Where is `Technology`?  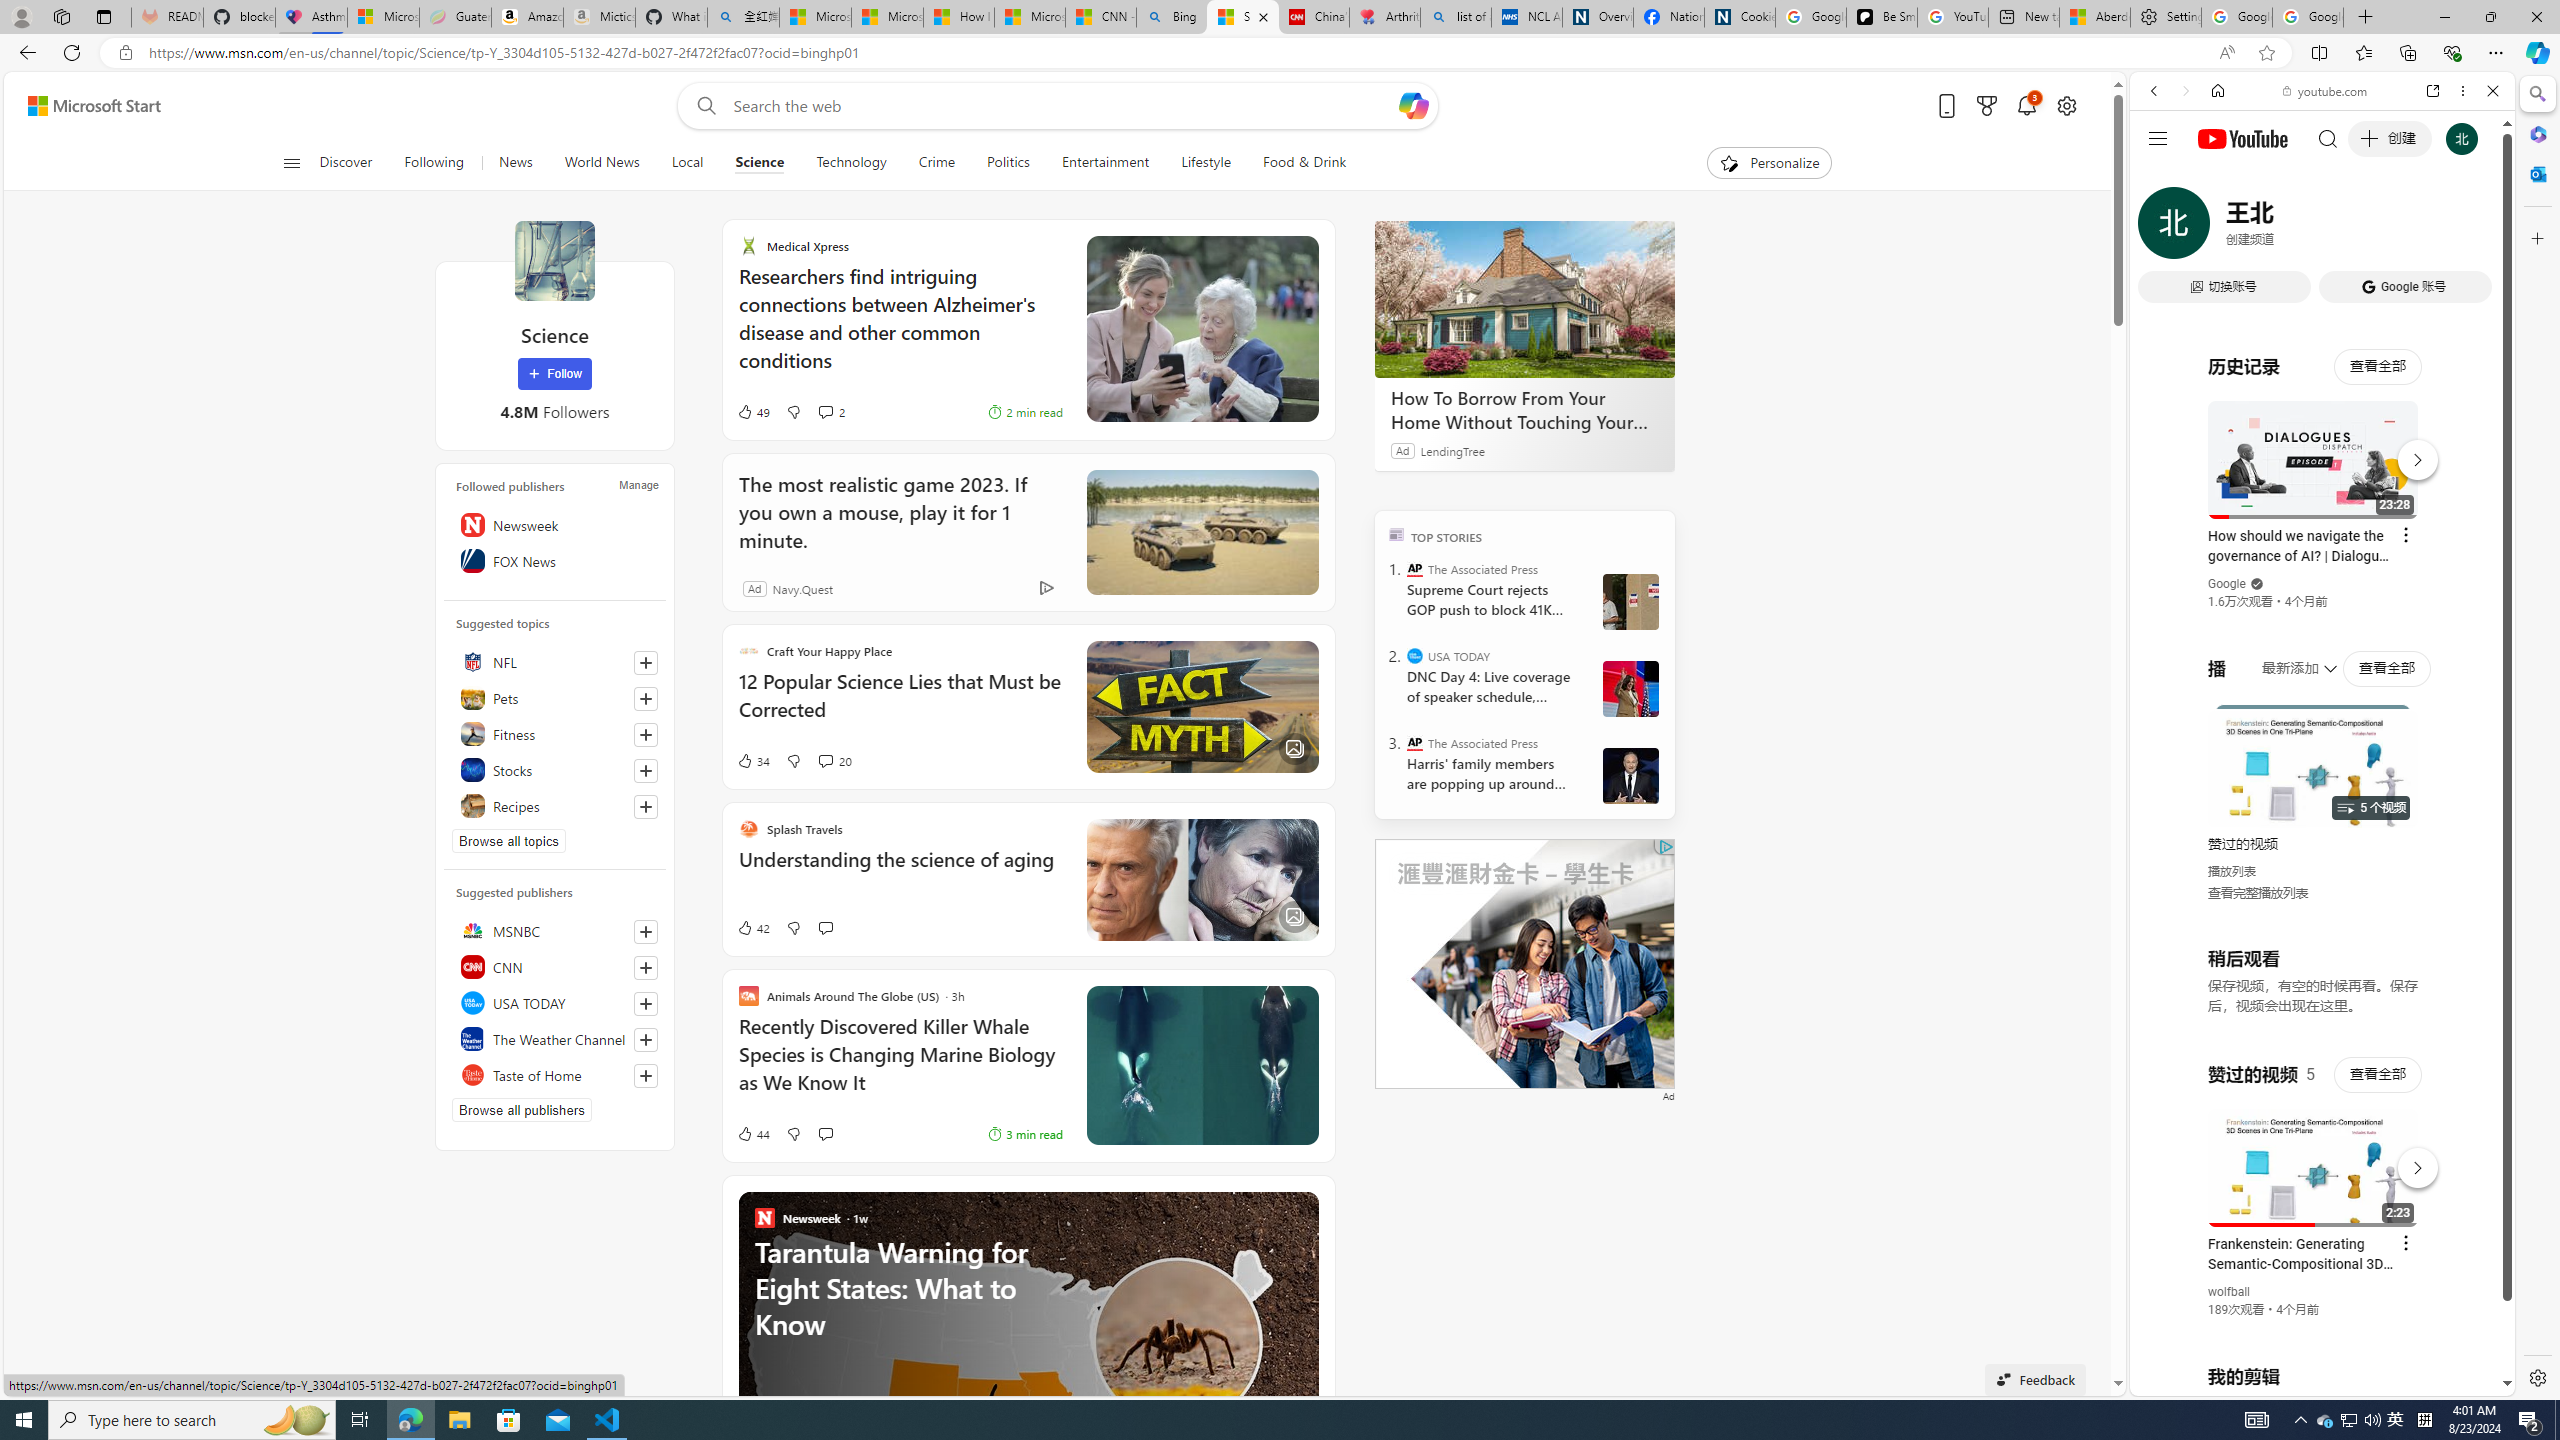
Technology is located at coordinates (850, 163).